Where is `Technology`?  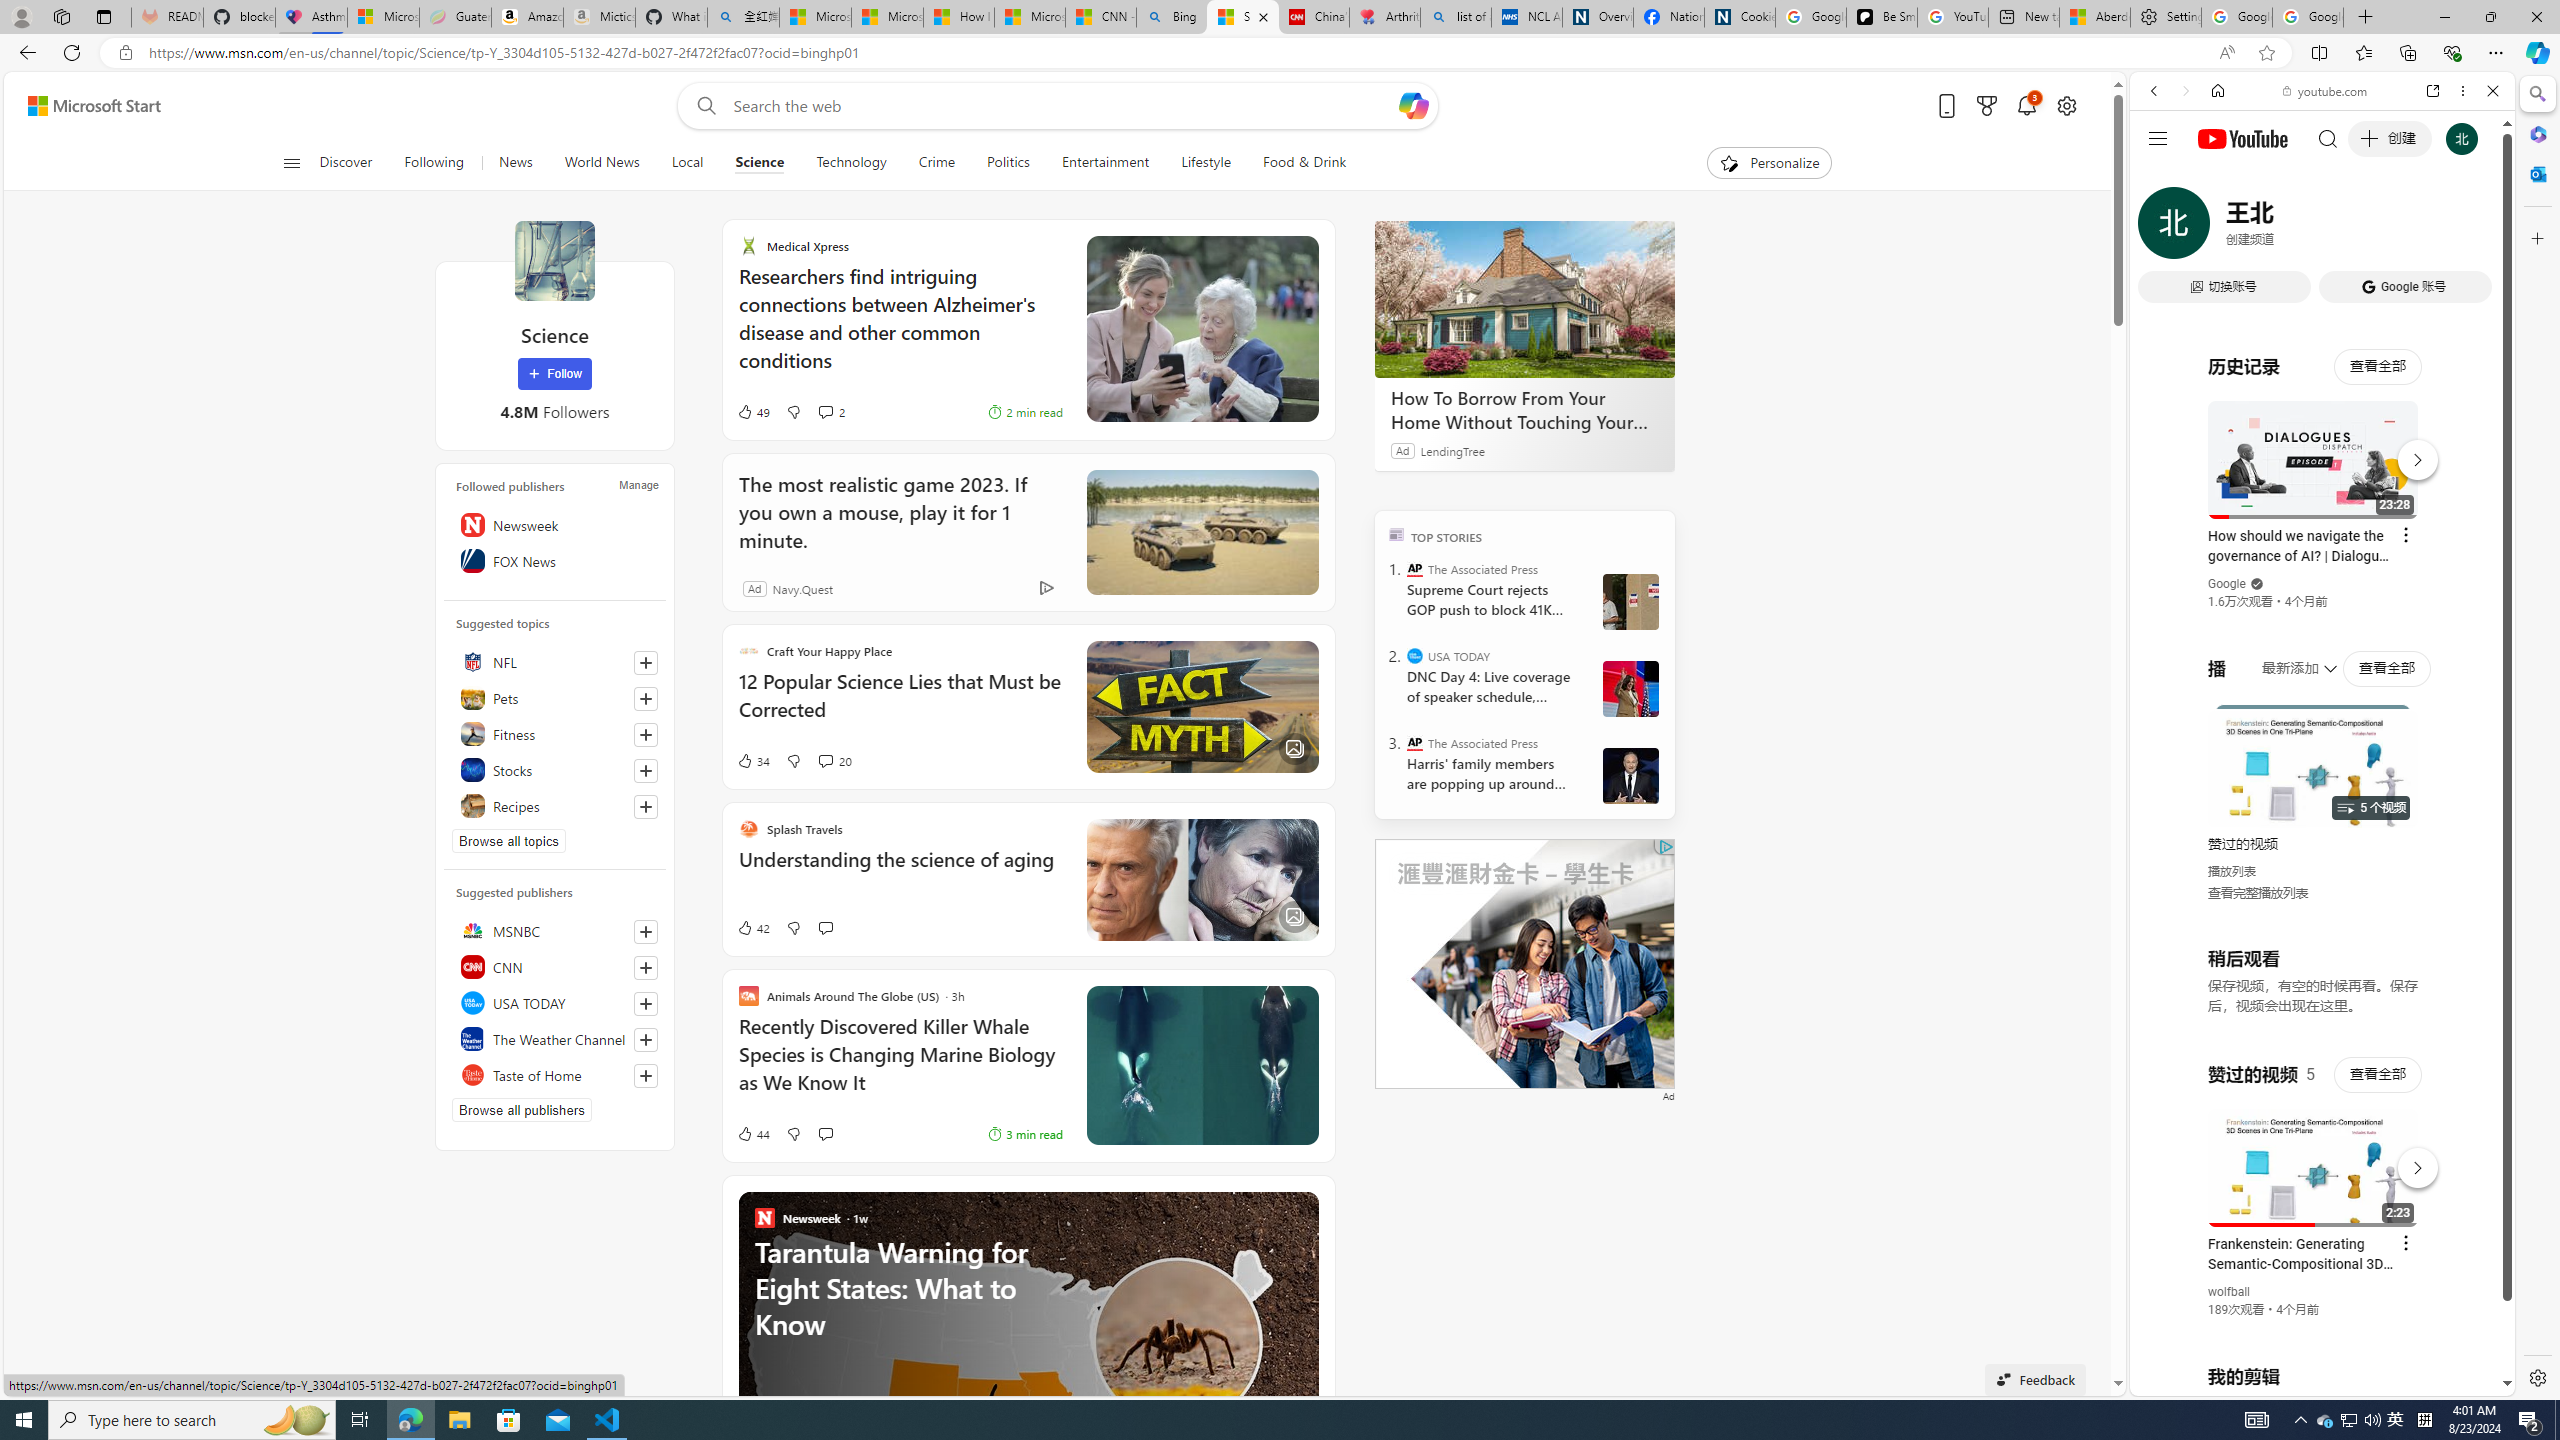
Technology is located at coordinates (850, 163).